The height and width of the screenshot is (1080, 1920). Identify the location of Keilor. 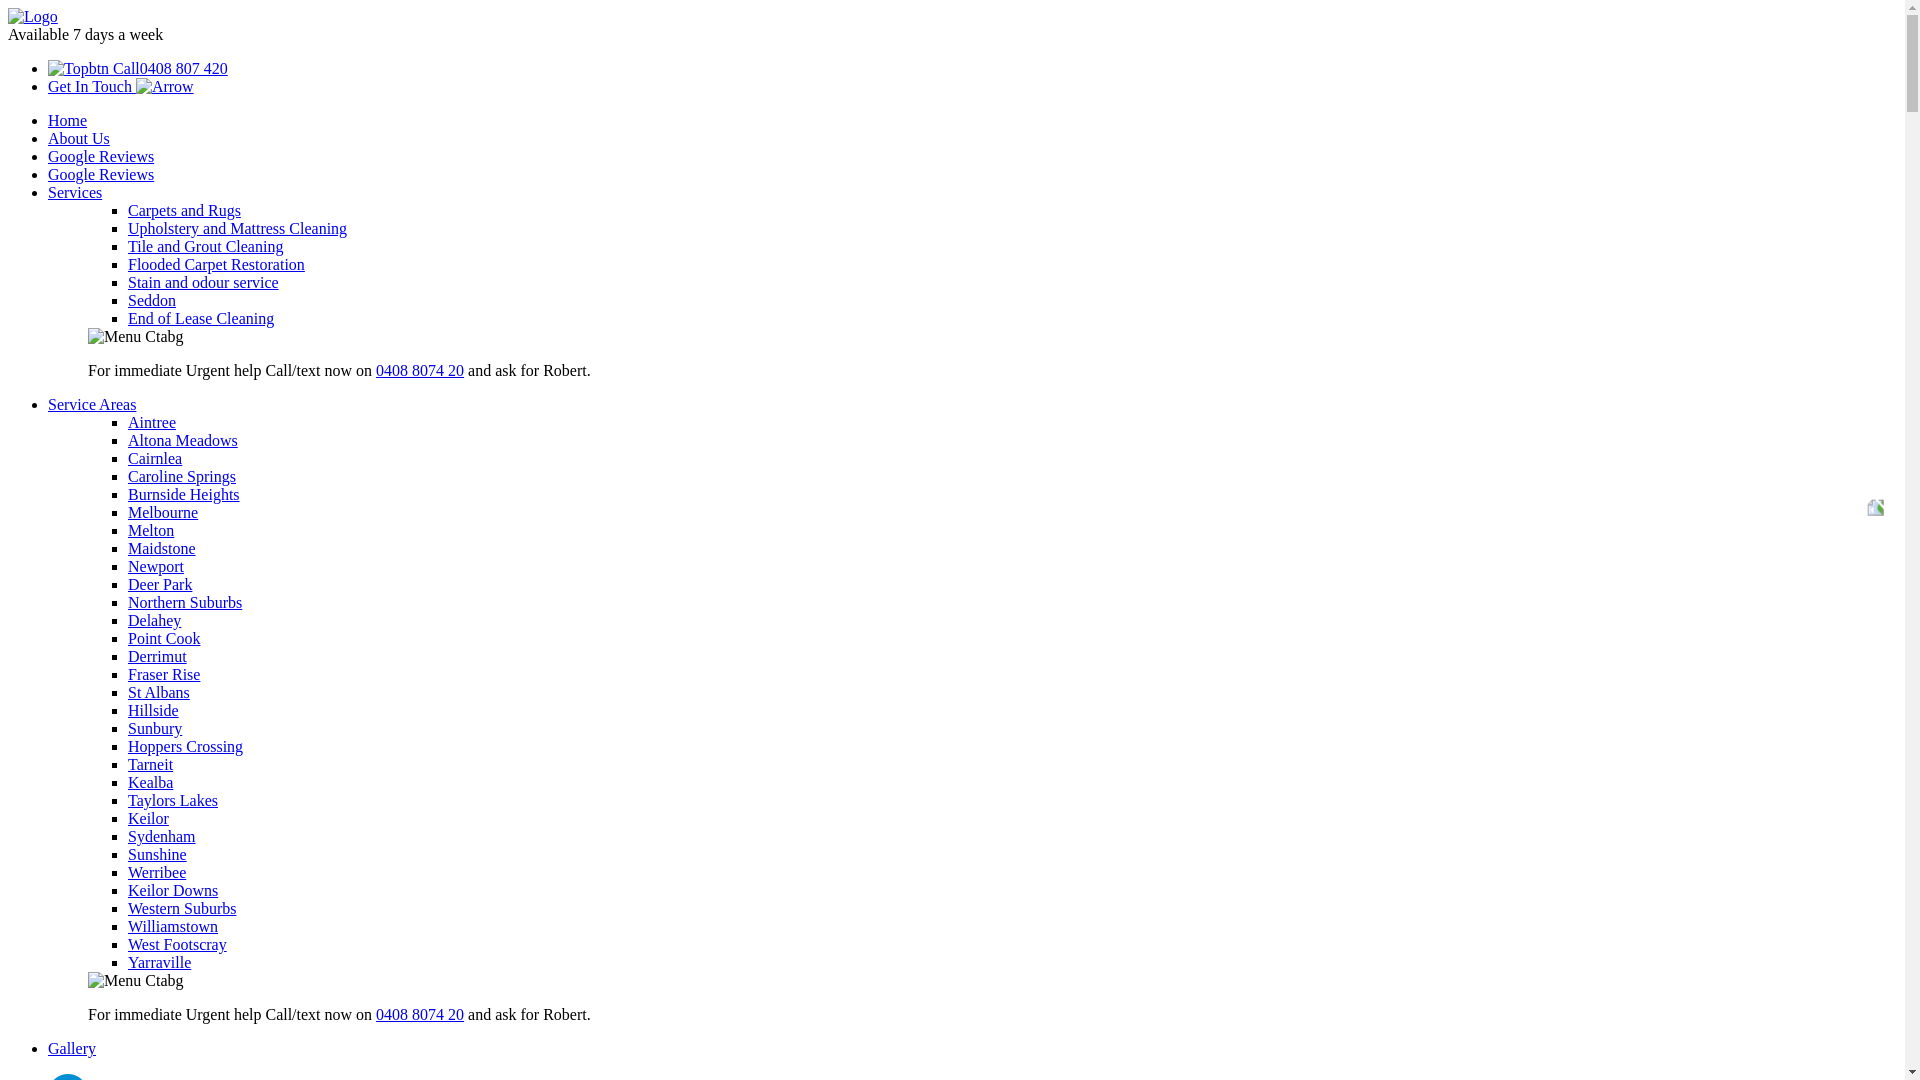
(148, 818).